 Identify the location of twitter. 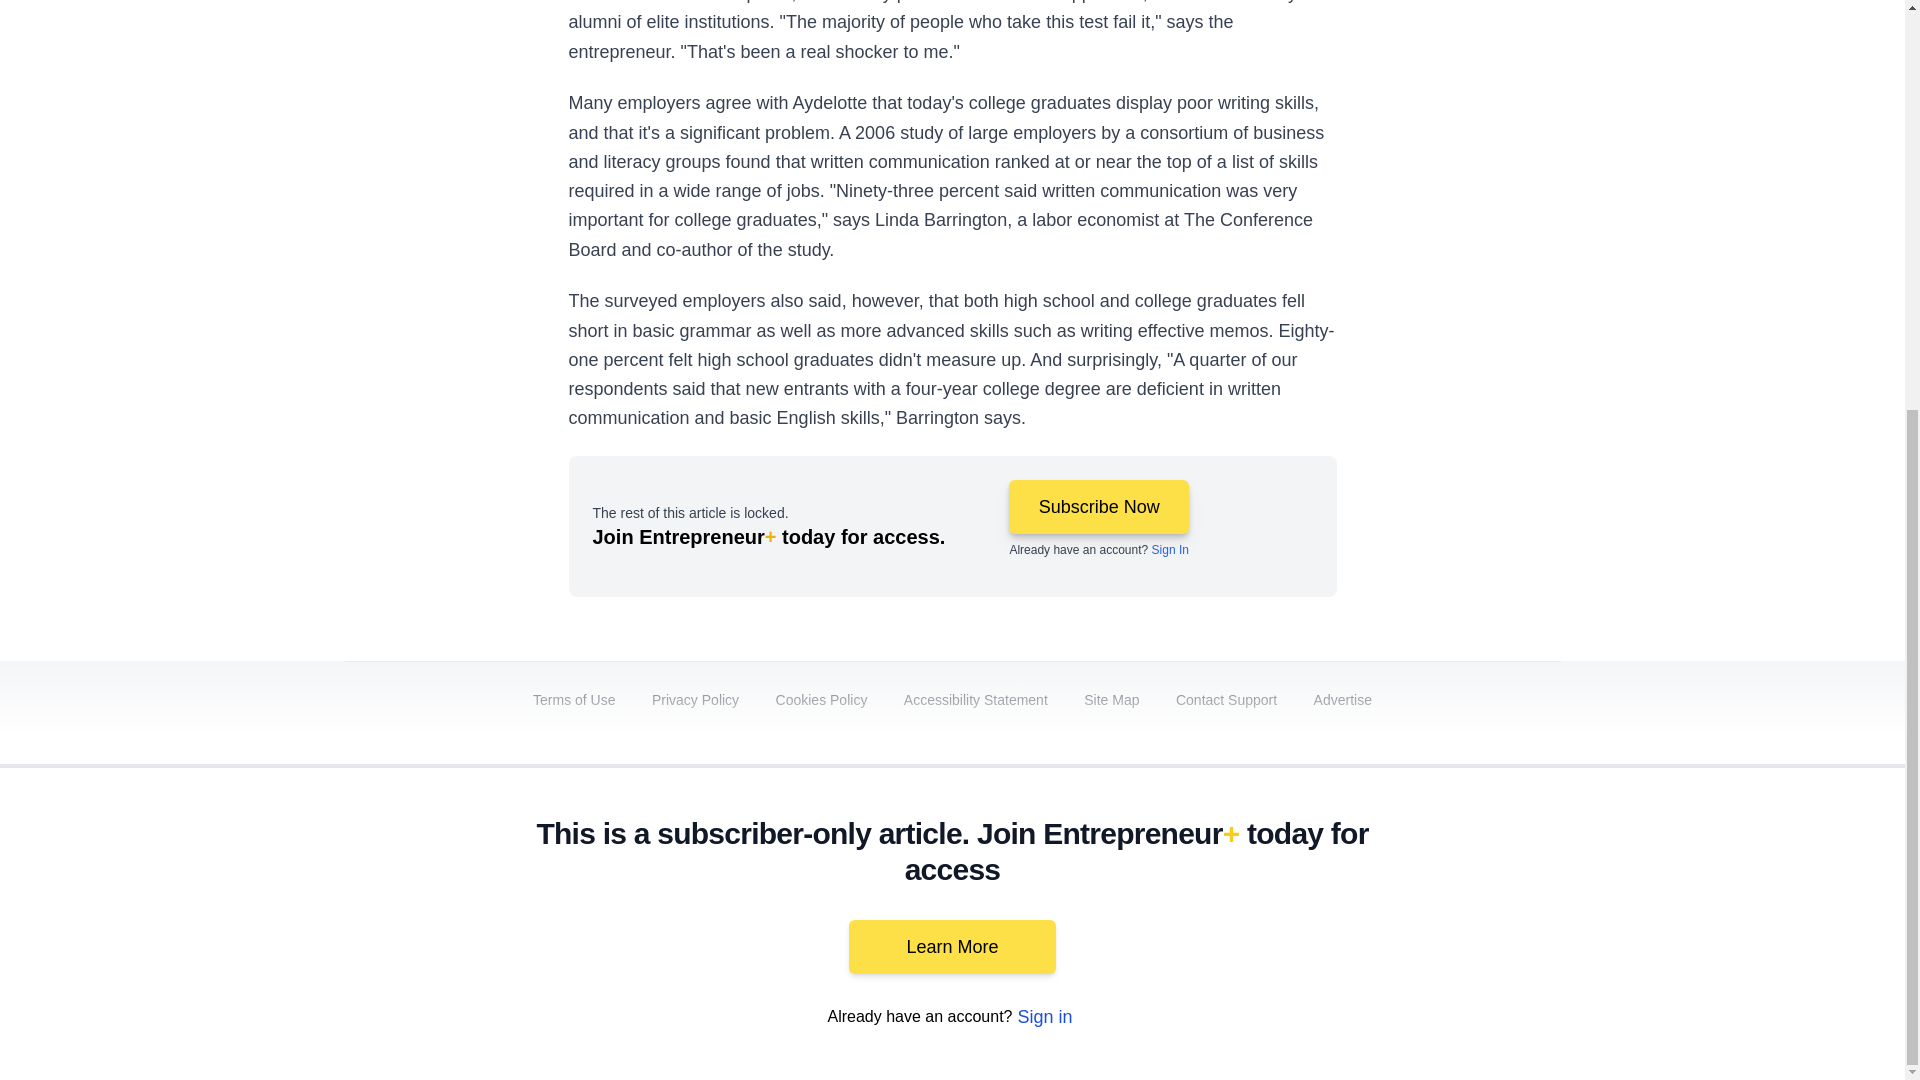
(1200, 912).